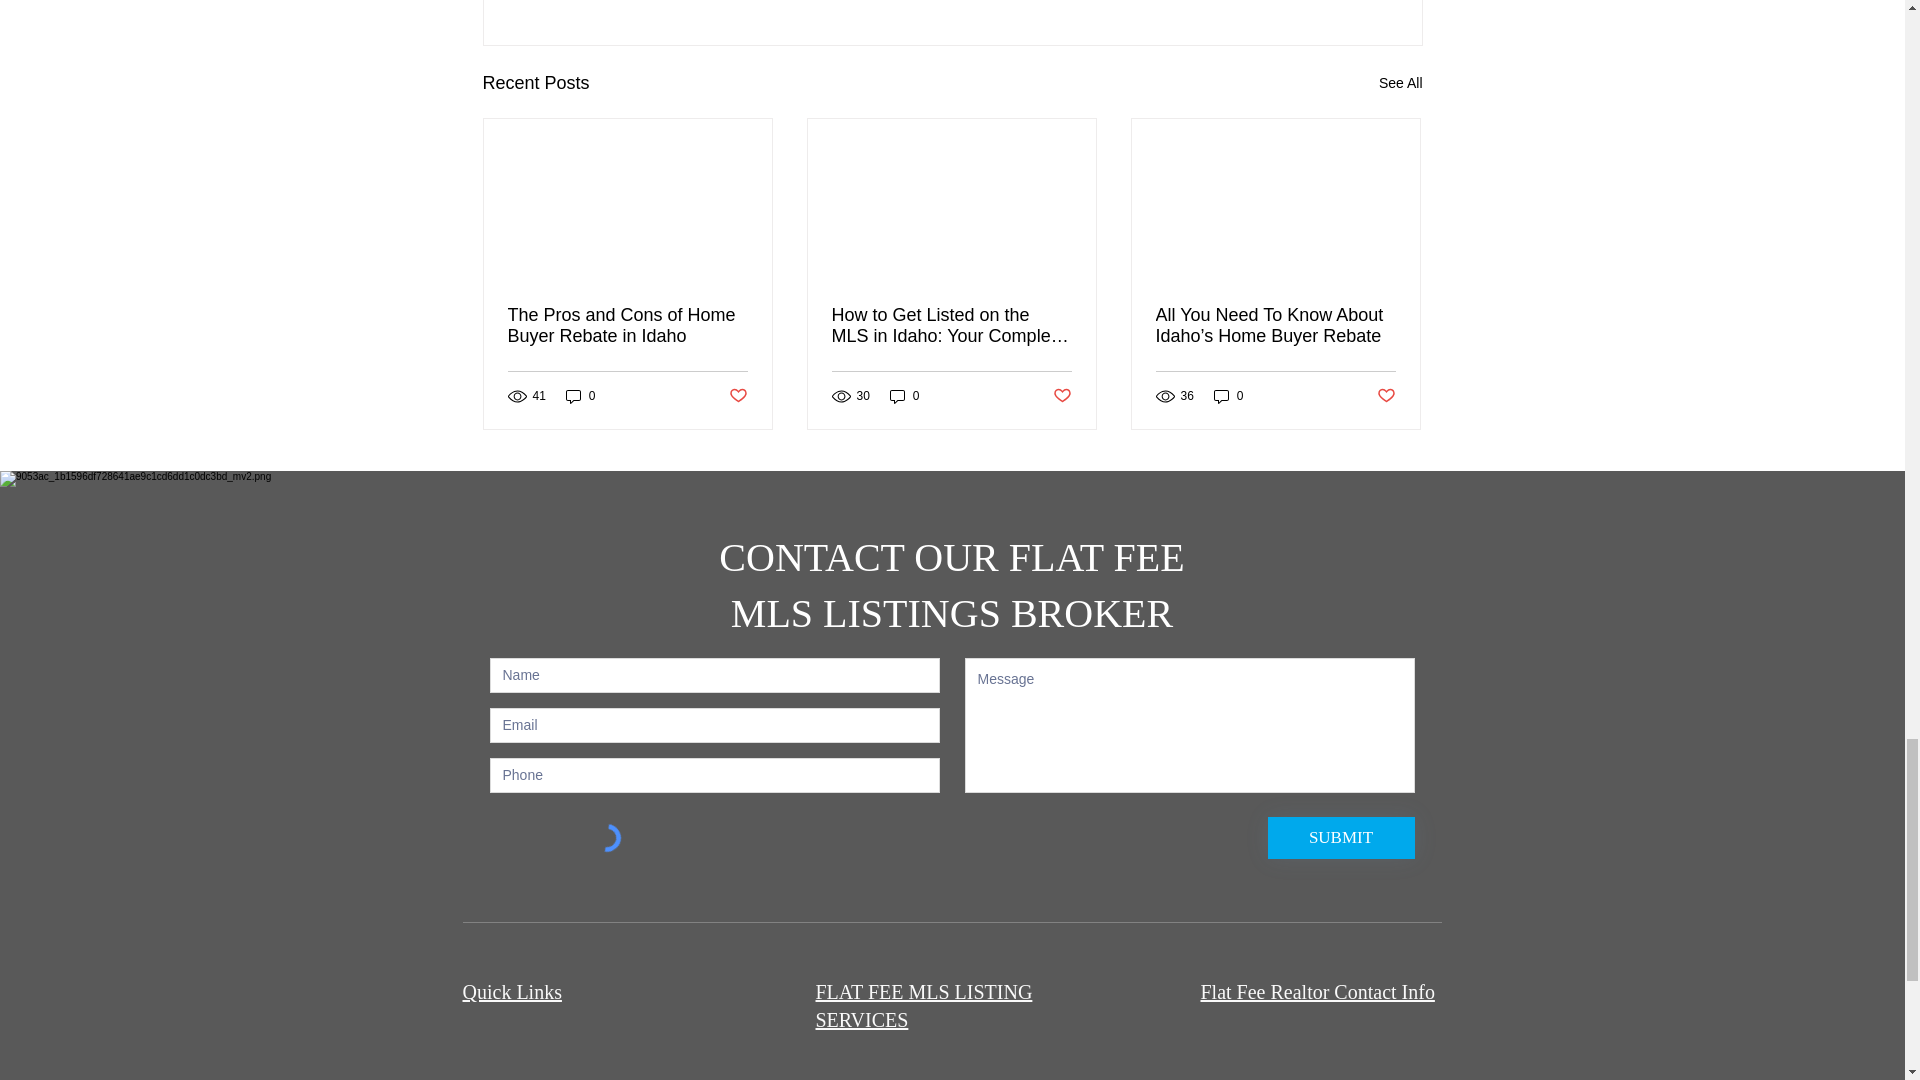 The image size is (1920, 1080). What do you see at coordinates (1400, 84) in the screenshot?
I see `See All` at bounding box center [1400, 84].